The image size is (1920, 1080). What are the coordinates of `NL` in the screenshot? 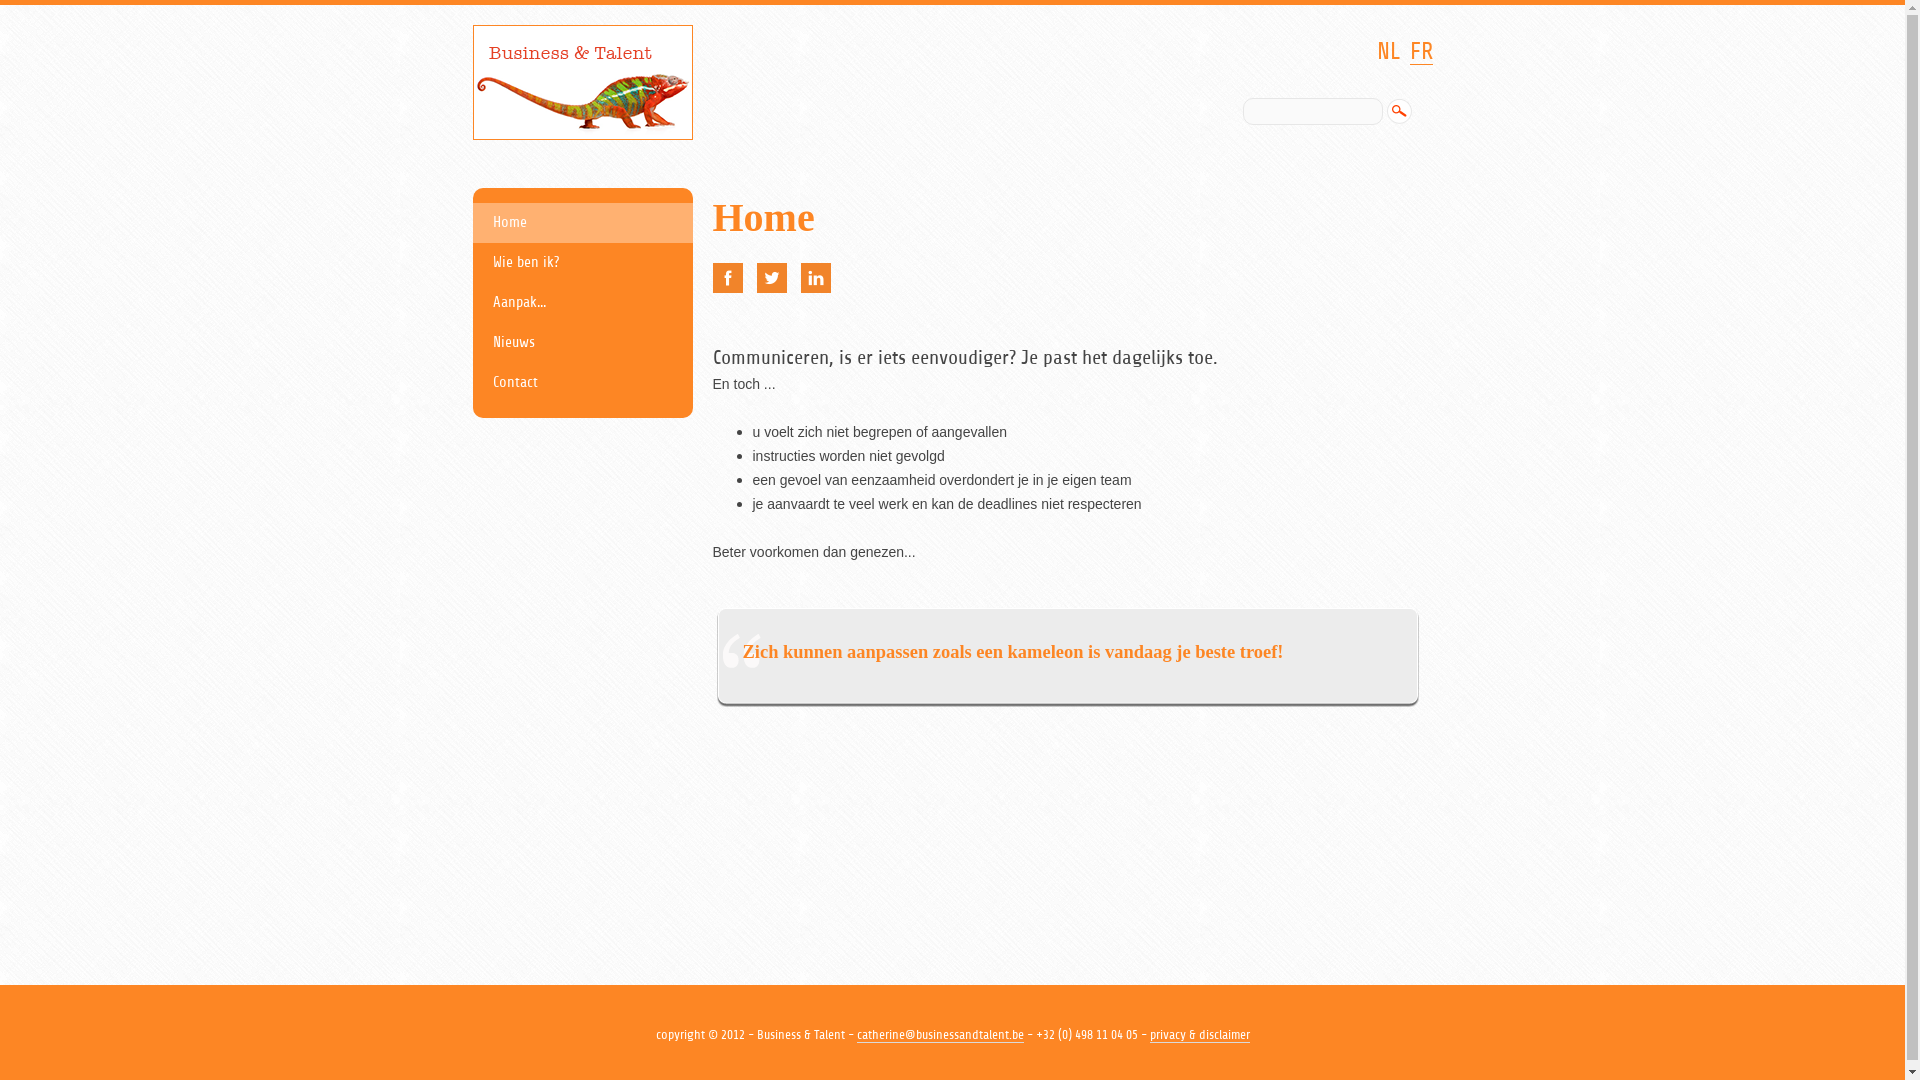 It's located at (1388, 51).